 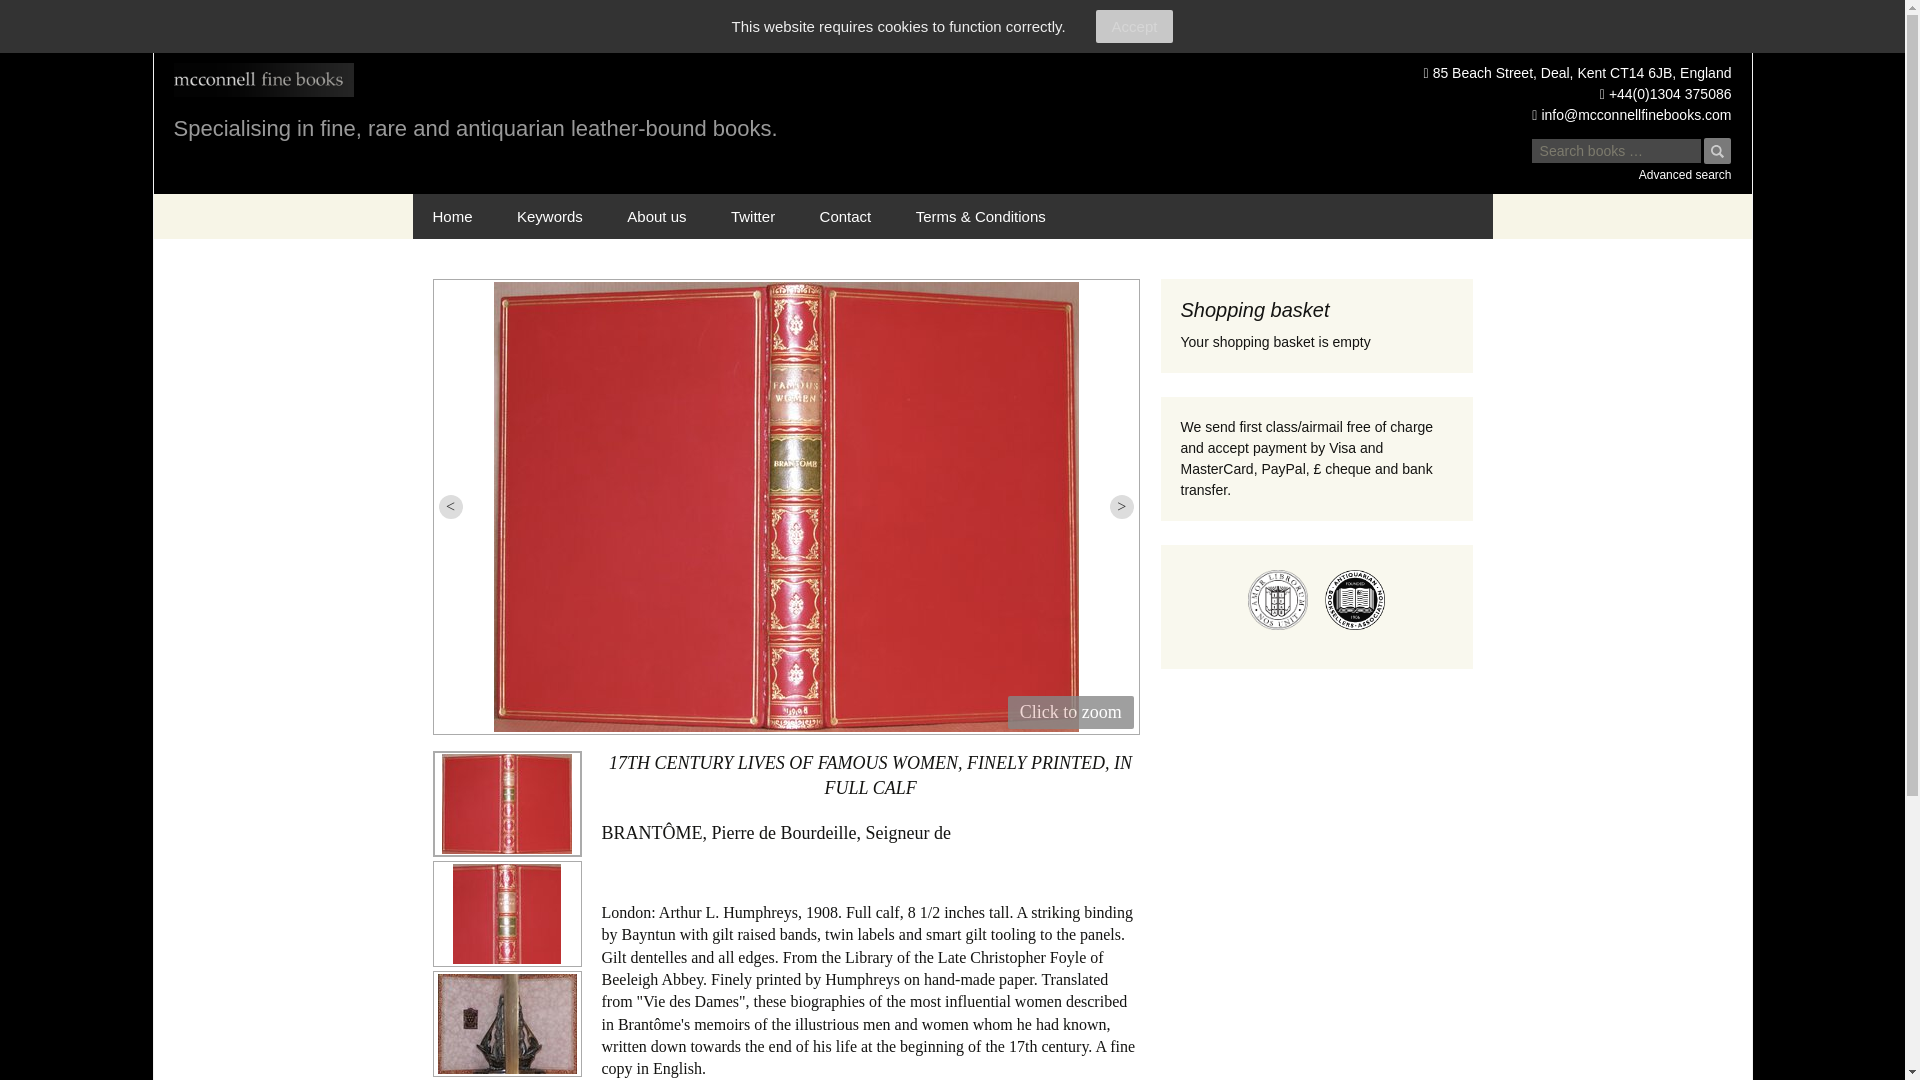 I want to click on Twitter, so click(x=752, y=216).